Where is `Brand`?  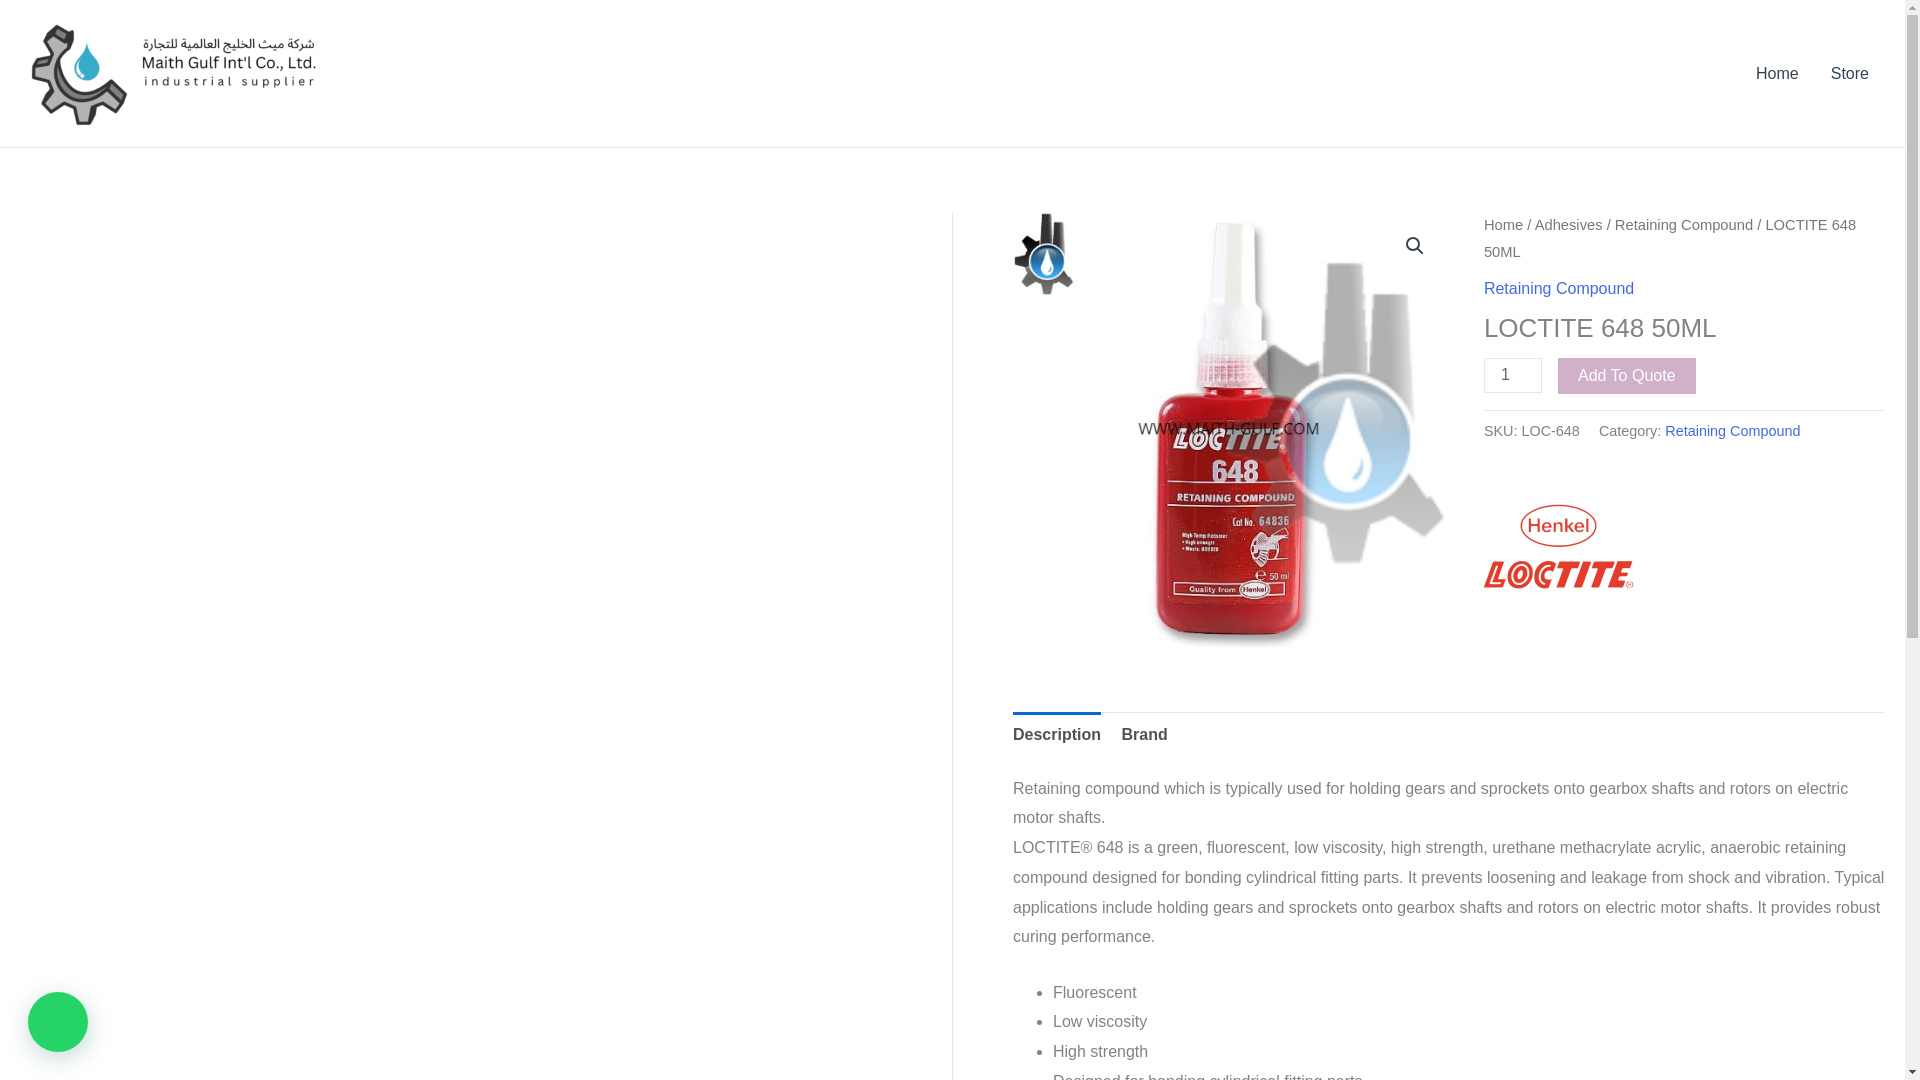
Brand is located at coordinates (1144, 734).